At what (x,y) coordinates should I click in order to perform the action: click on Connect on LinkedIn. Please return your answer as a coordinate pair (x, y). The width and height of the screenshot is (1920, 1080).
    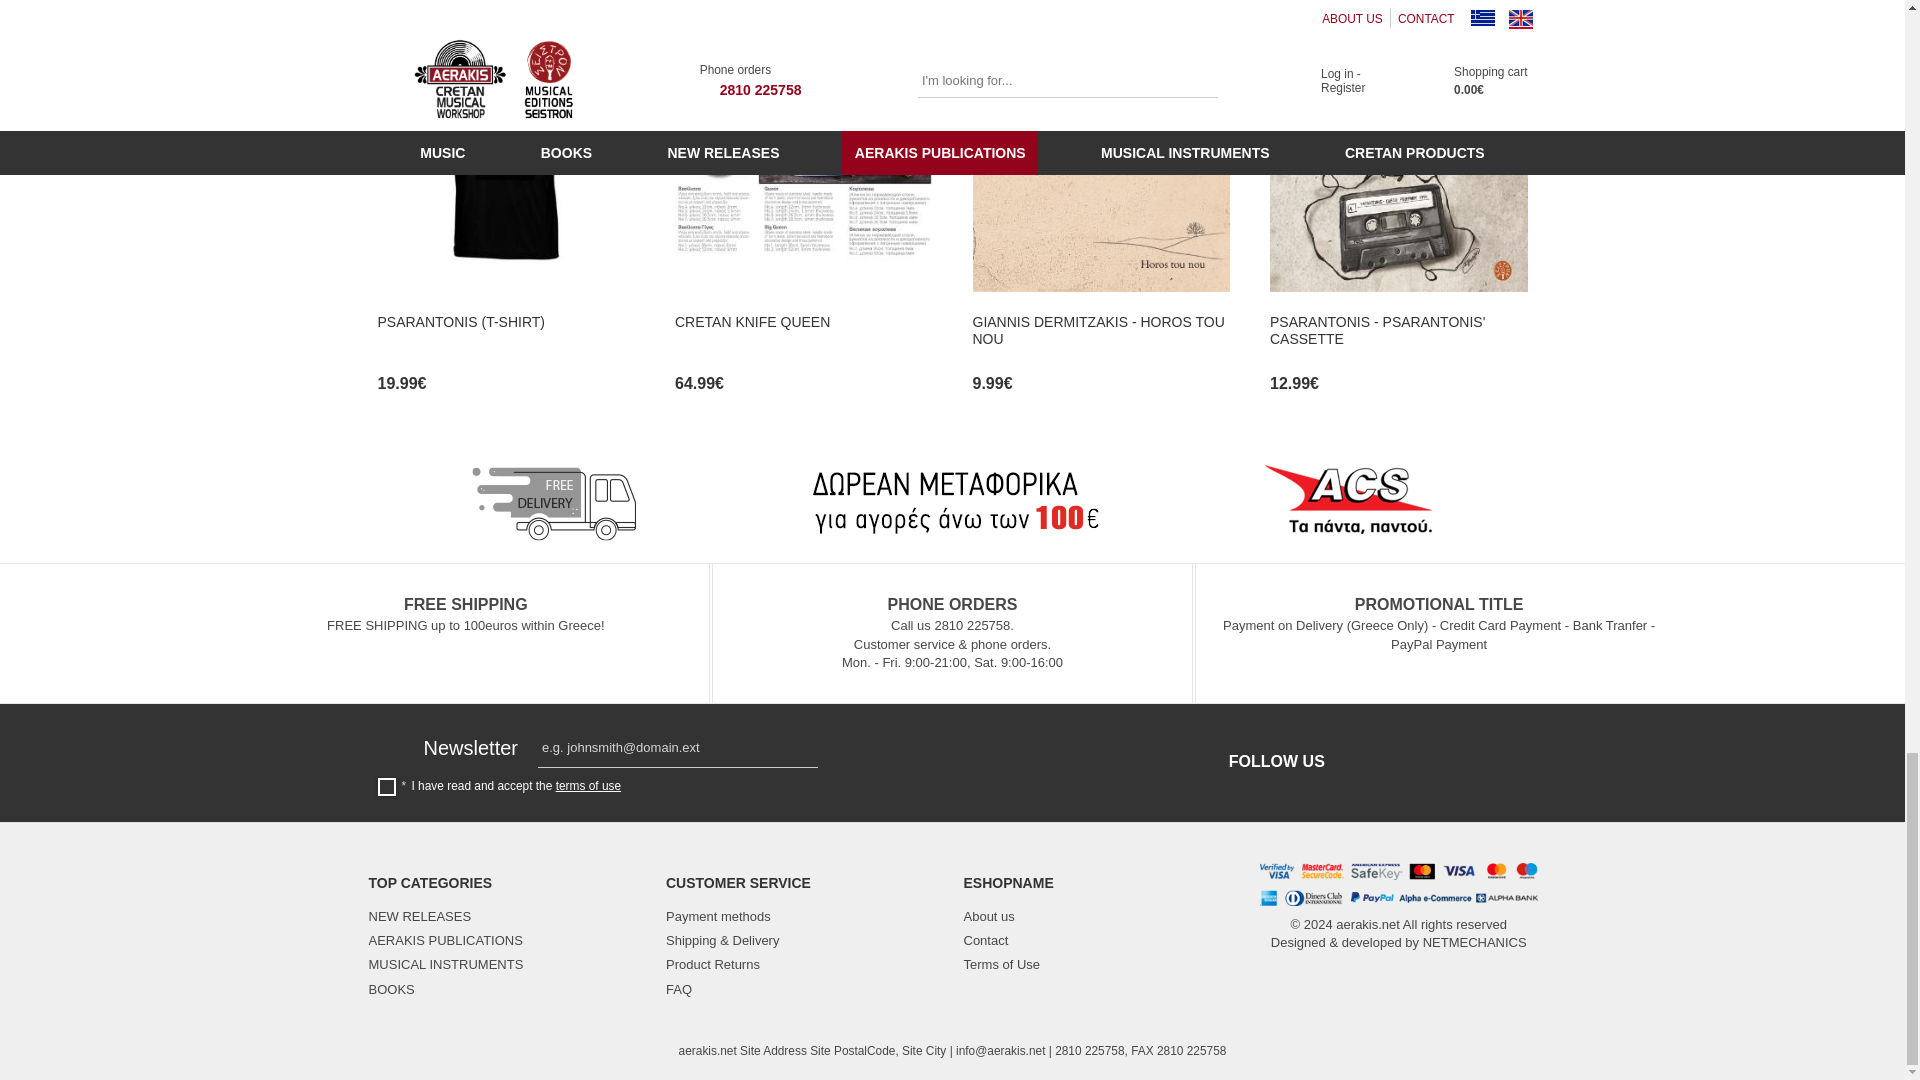
    Looking at the image, I should click on (1506, 762).